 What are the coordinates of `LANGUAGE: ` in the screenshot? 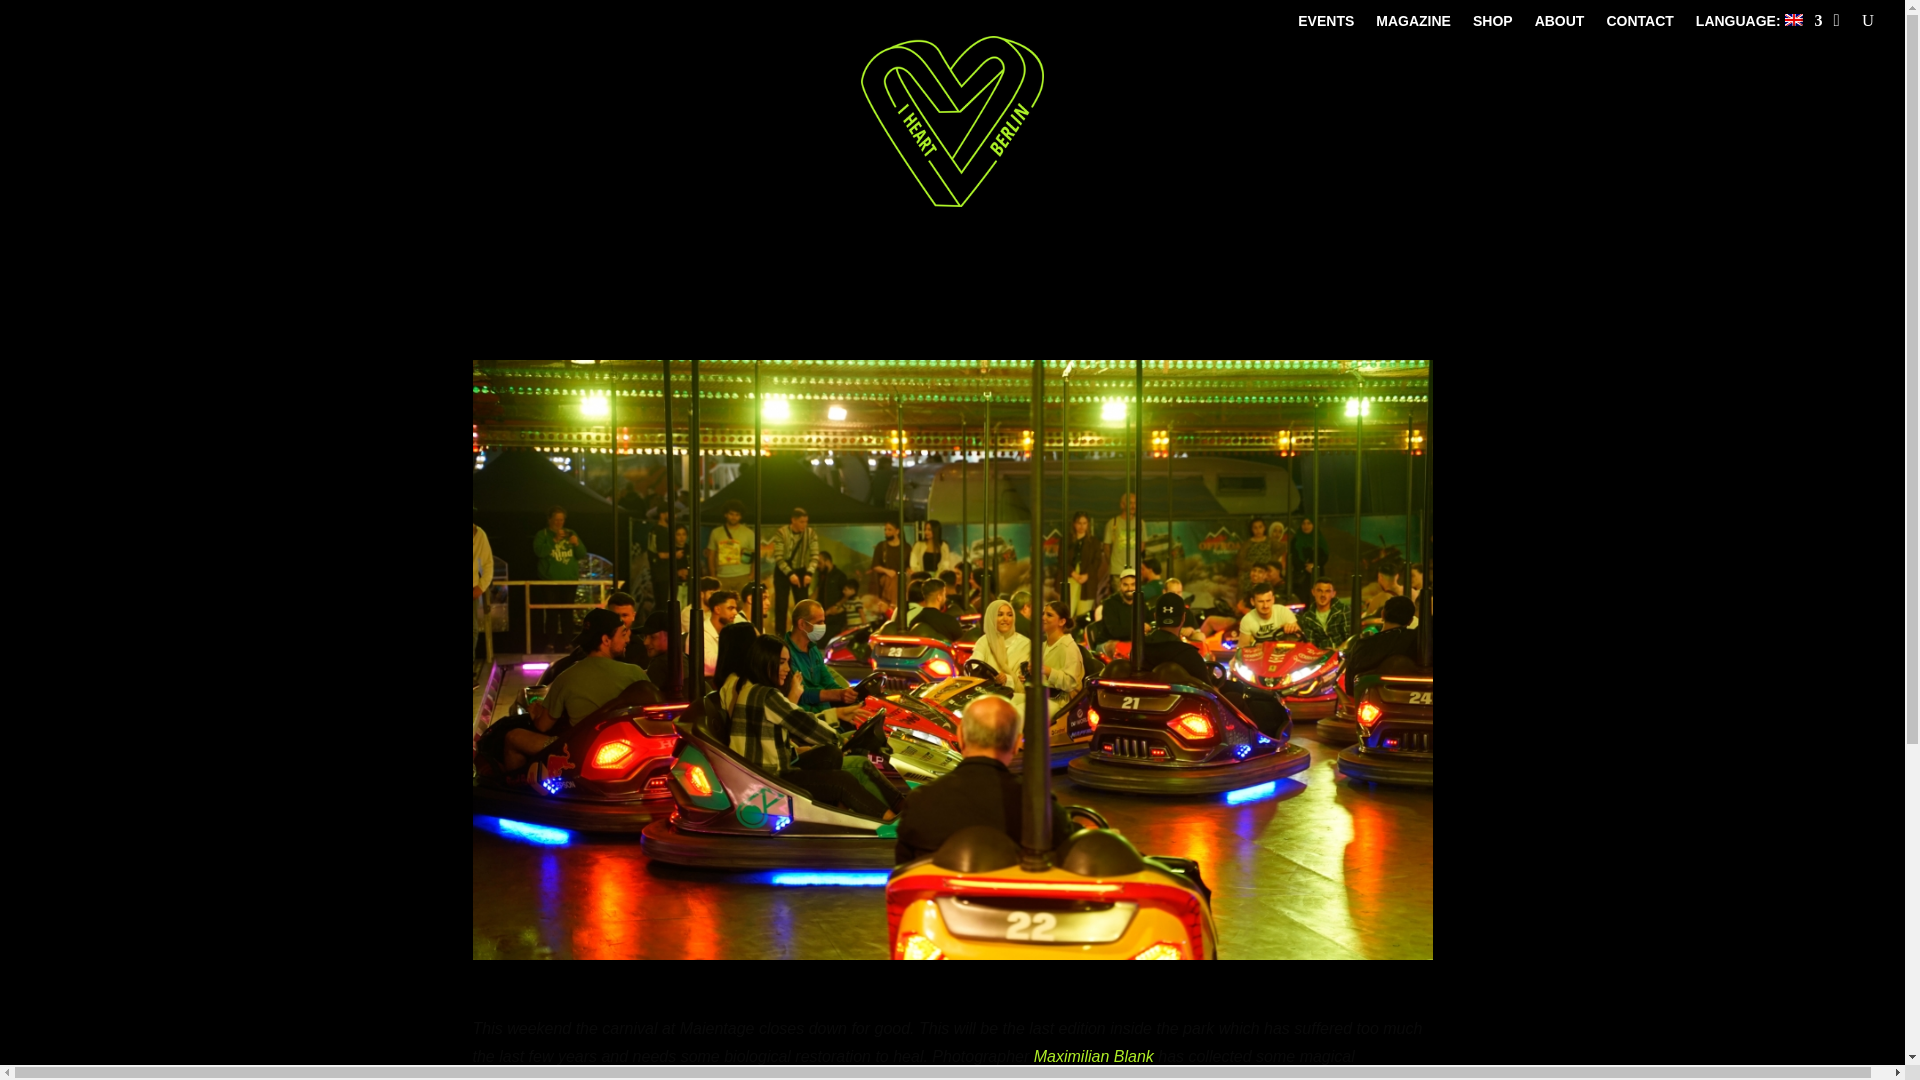 It's located at (1758, 24).